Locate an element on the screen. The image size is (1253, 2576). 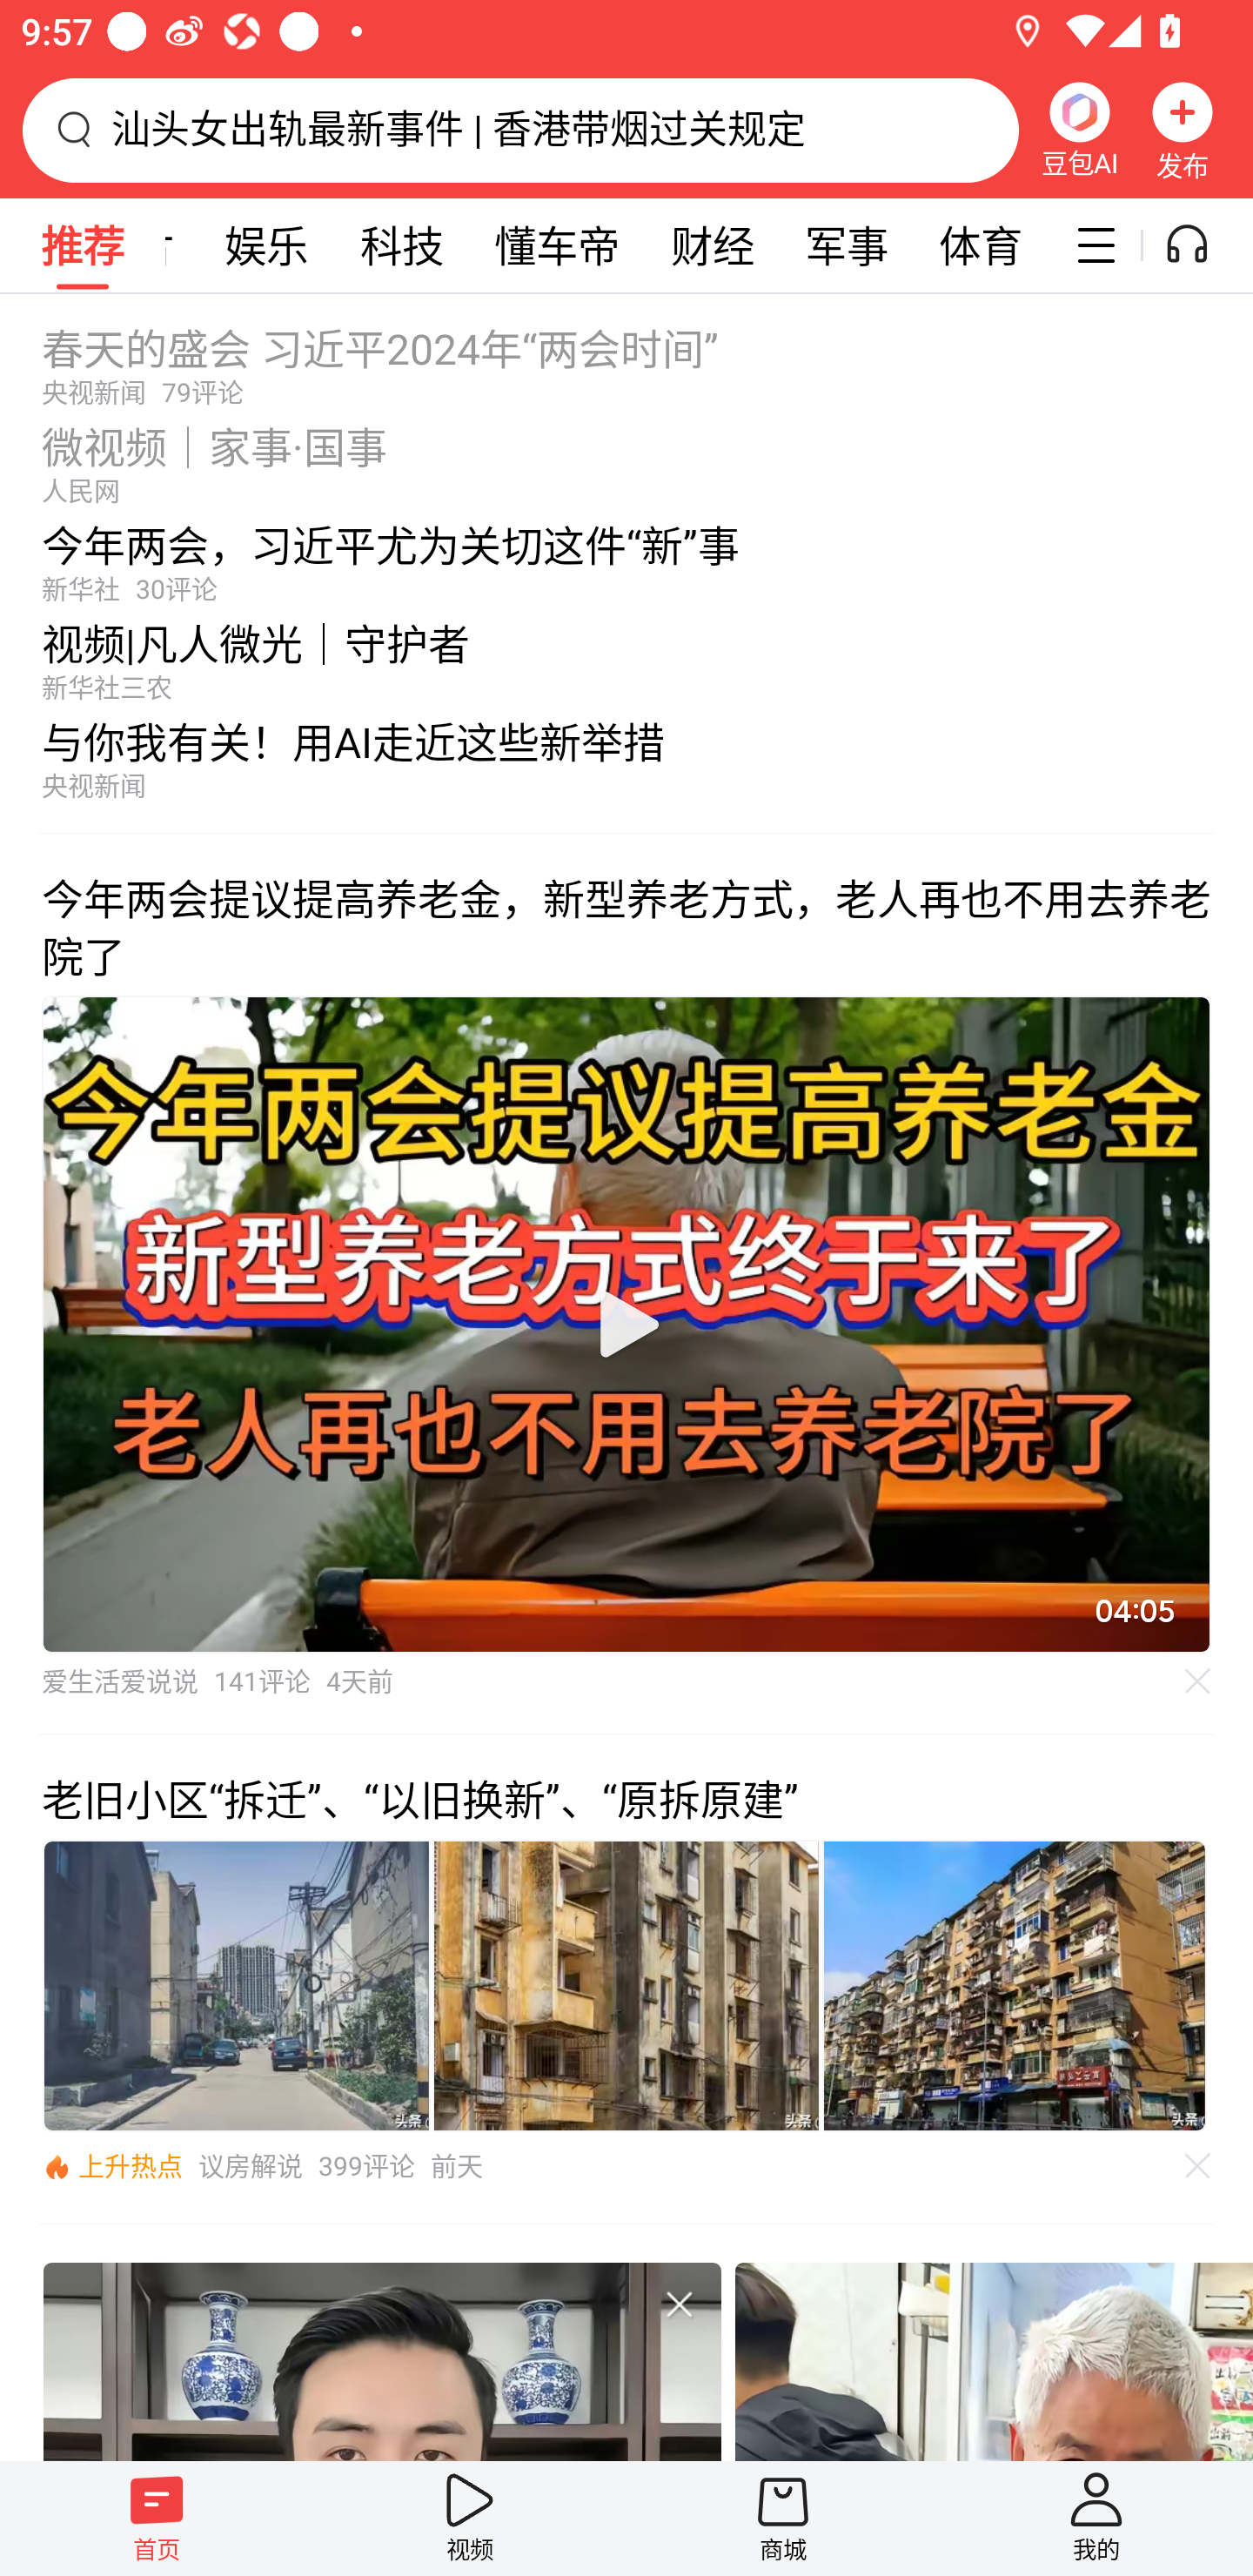
听一听开关 is located at coordinates (1203, 245).